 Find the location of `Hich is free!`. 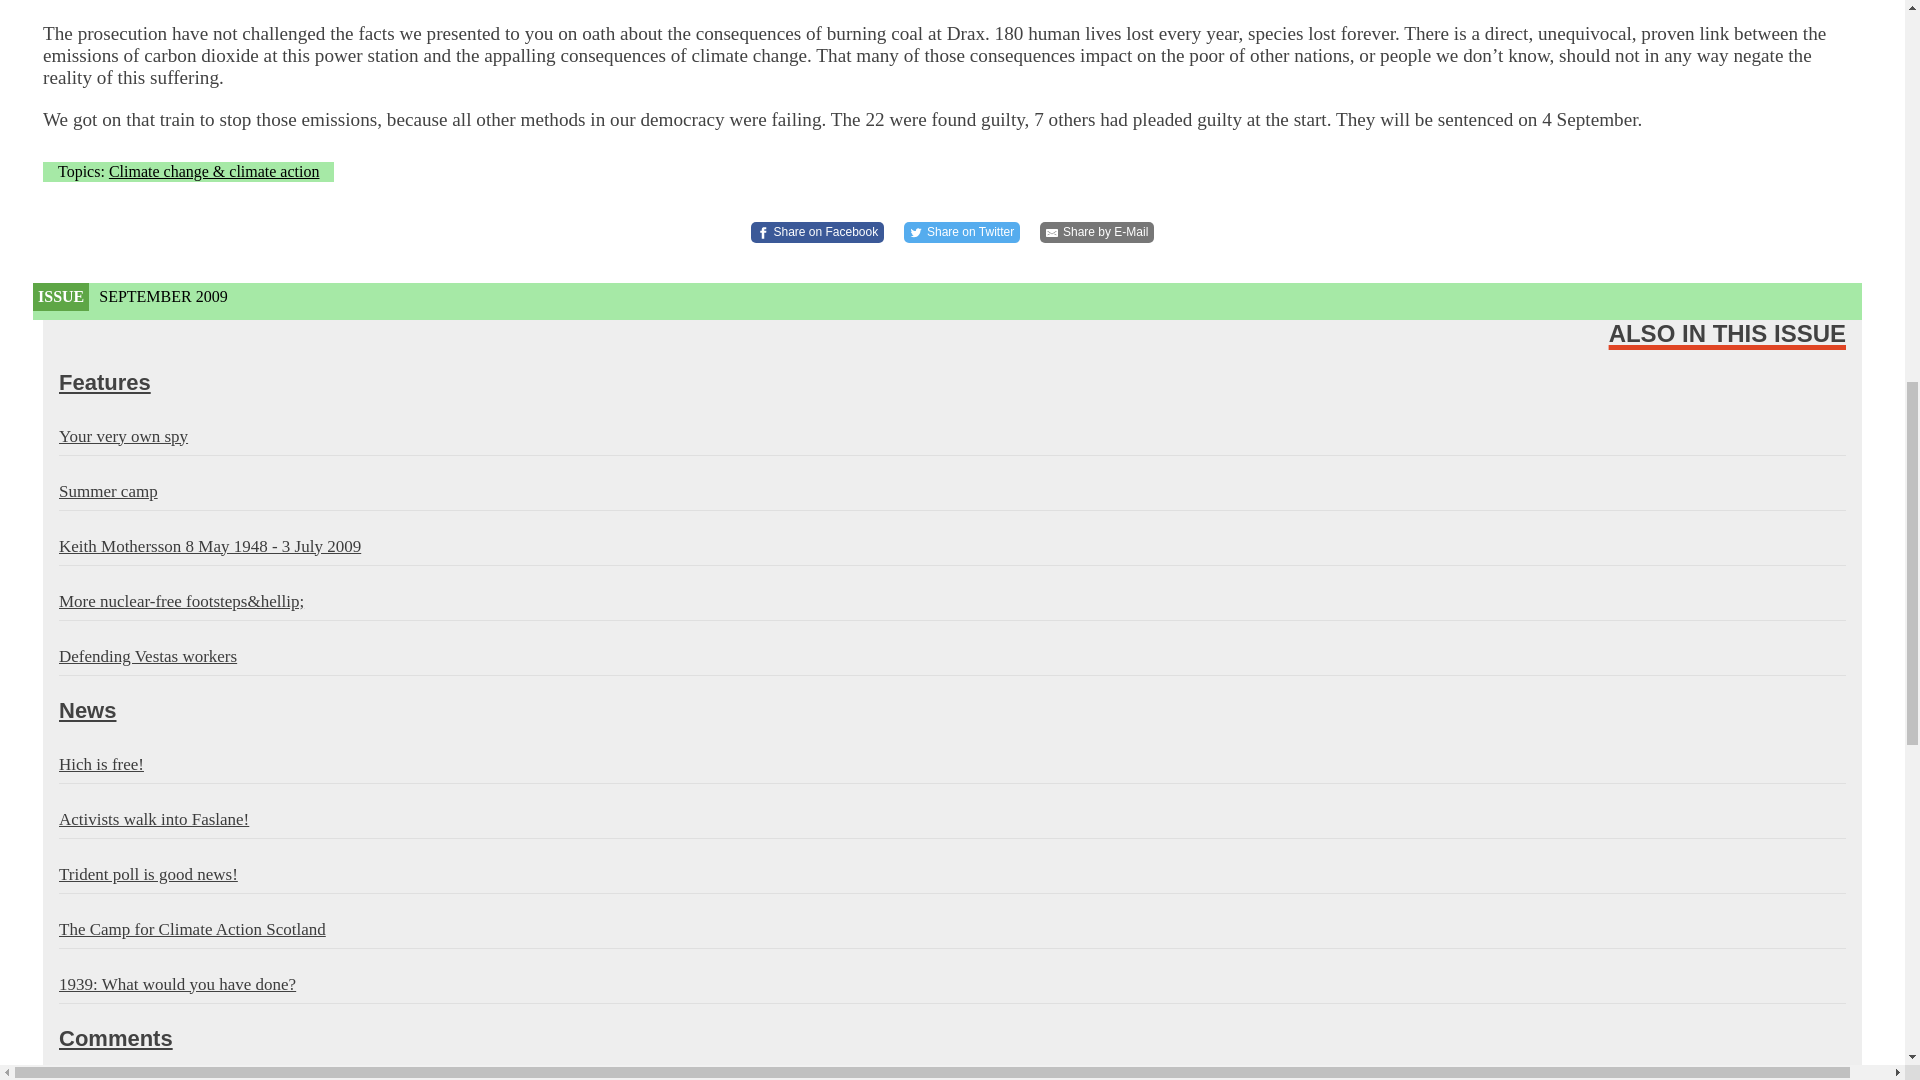

Hich is free! is located at coordinates (952, 765).